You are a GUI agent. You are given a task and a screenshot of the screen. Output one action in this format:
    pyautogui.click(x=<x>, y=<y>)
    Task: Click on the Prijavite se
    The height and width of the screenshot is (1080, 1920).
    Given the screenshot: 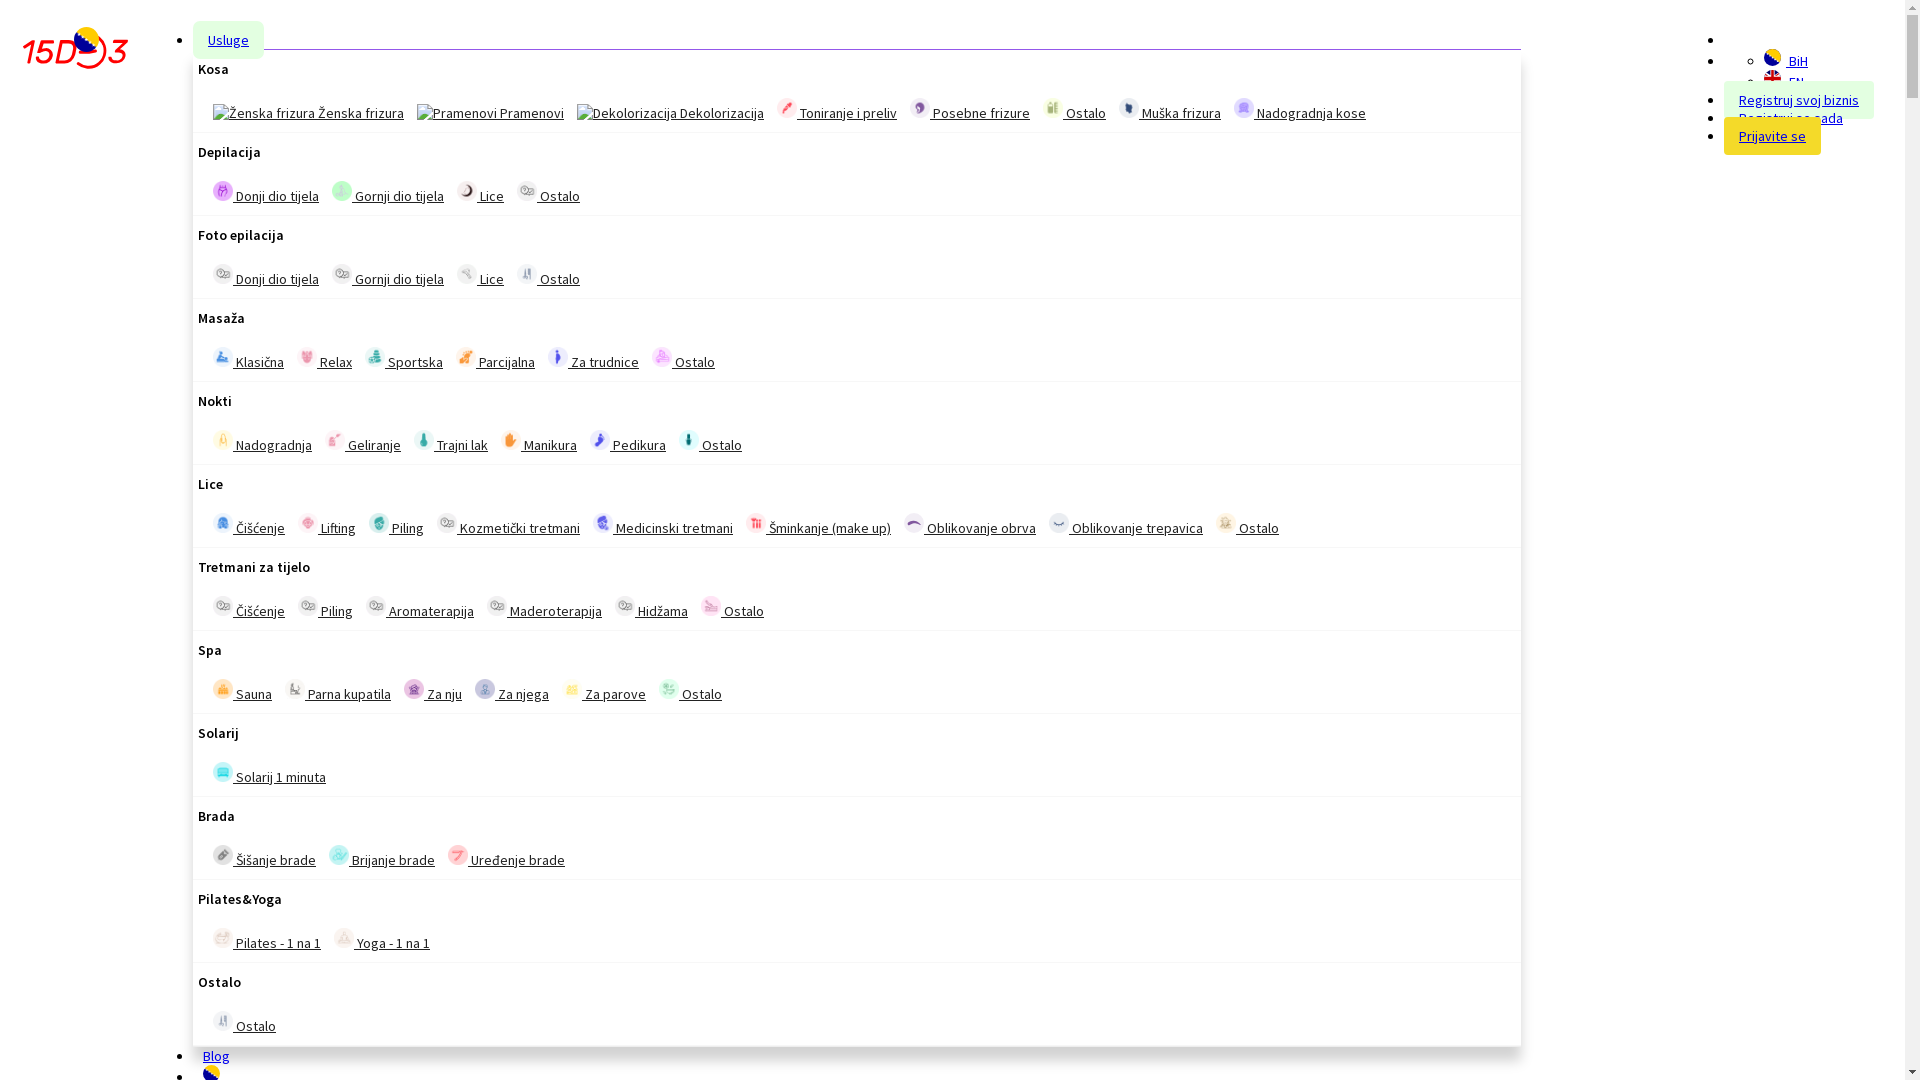 What is the action you would take?
    pyautogui.click(x=1772, y=136)
    